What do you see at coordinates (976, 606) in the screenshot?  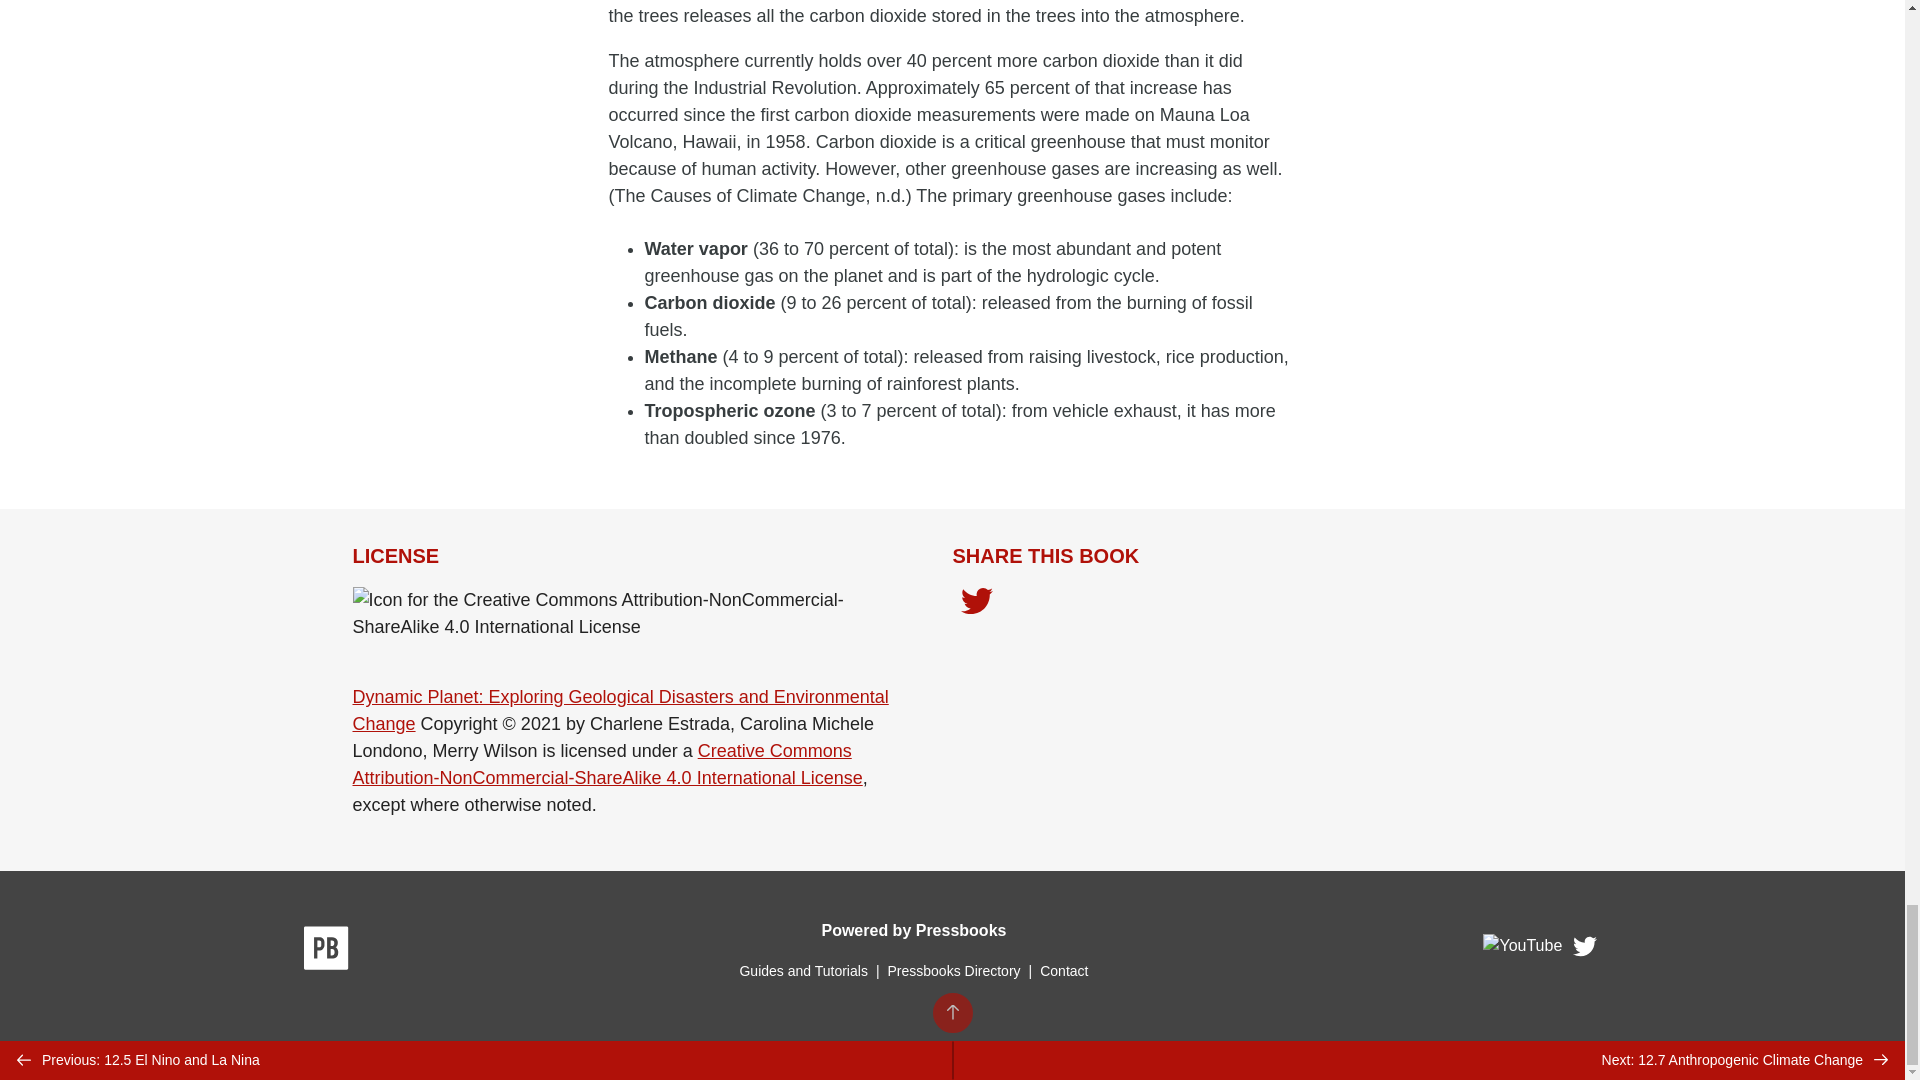 I see `Share on Twitter` at bounding box center [976, 606].